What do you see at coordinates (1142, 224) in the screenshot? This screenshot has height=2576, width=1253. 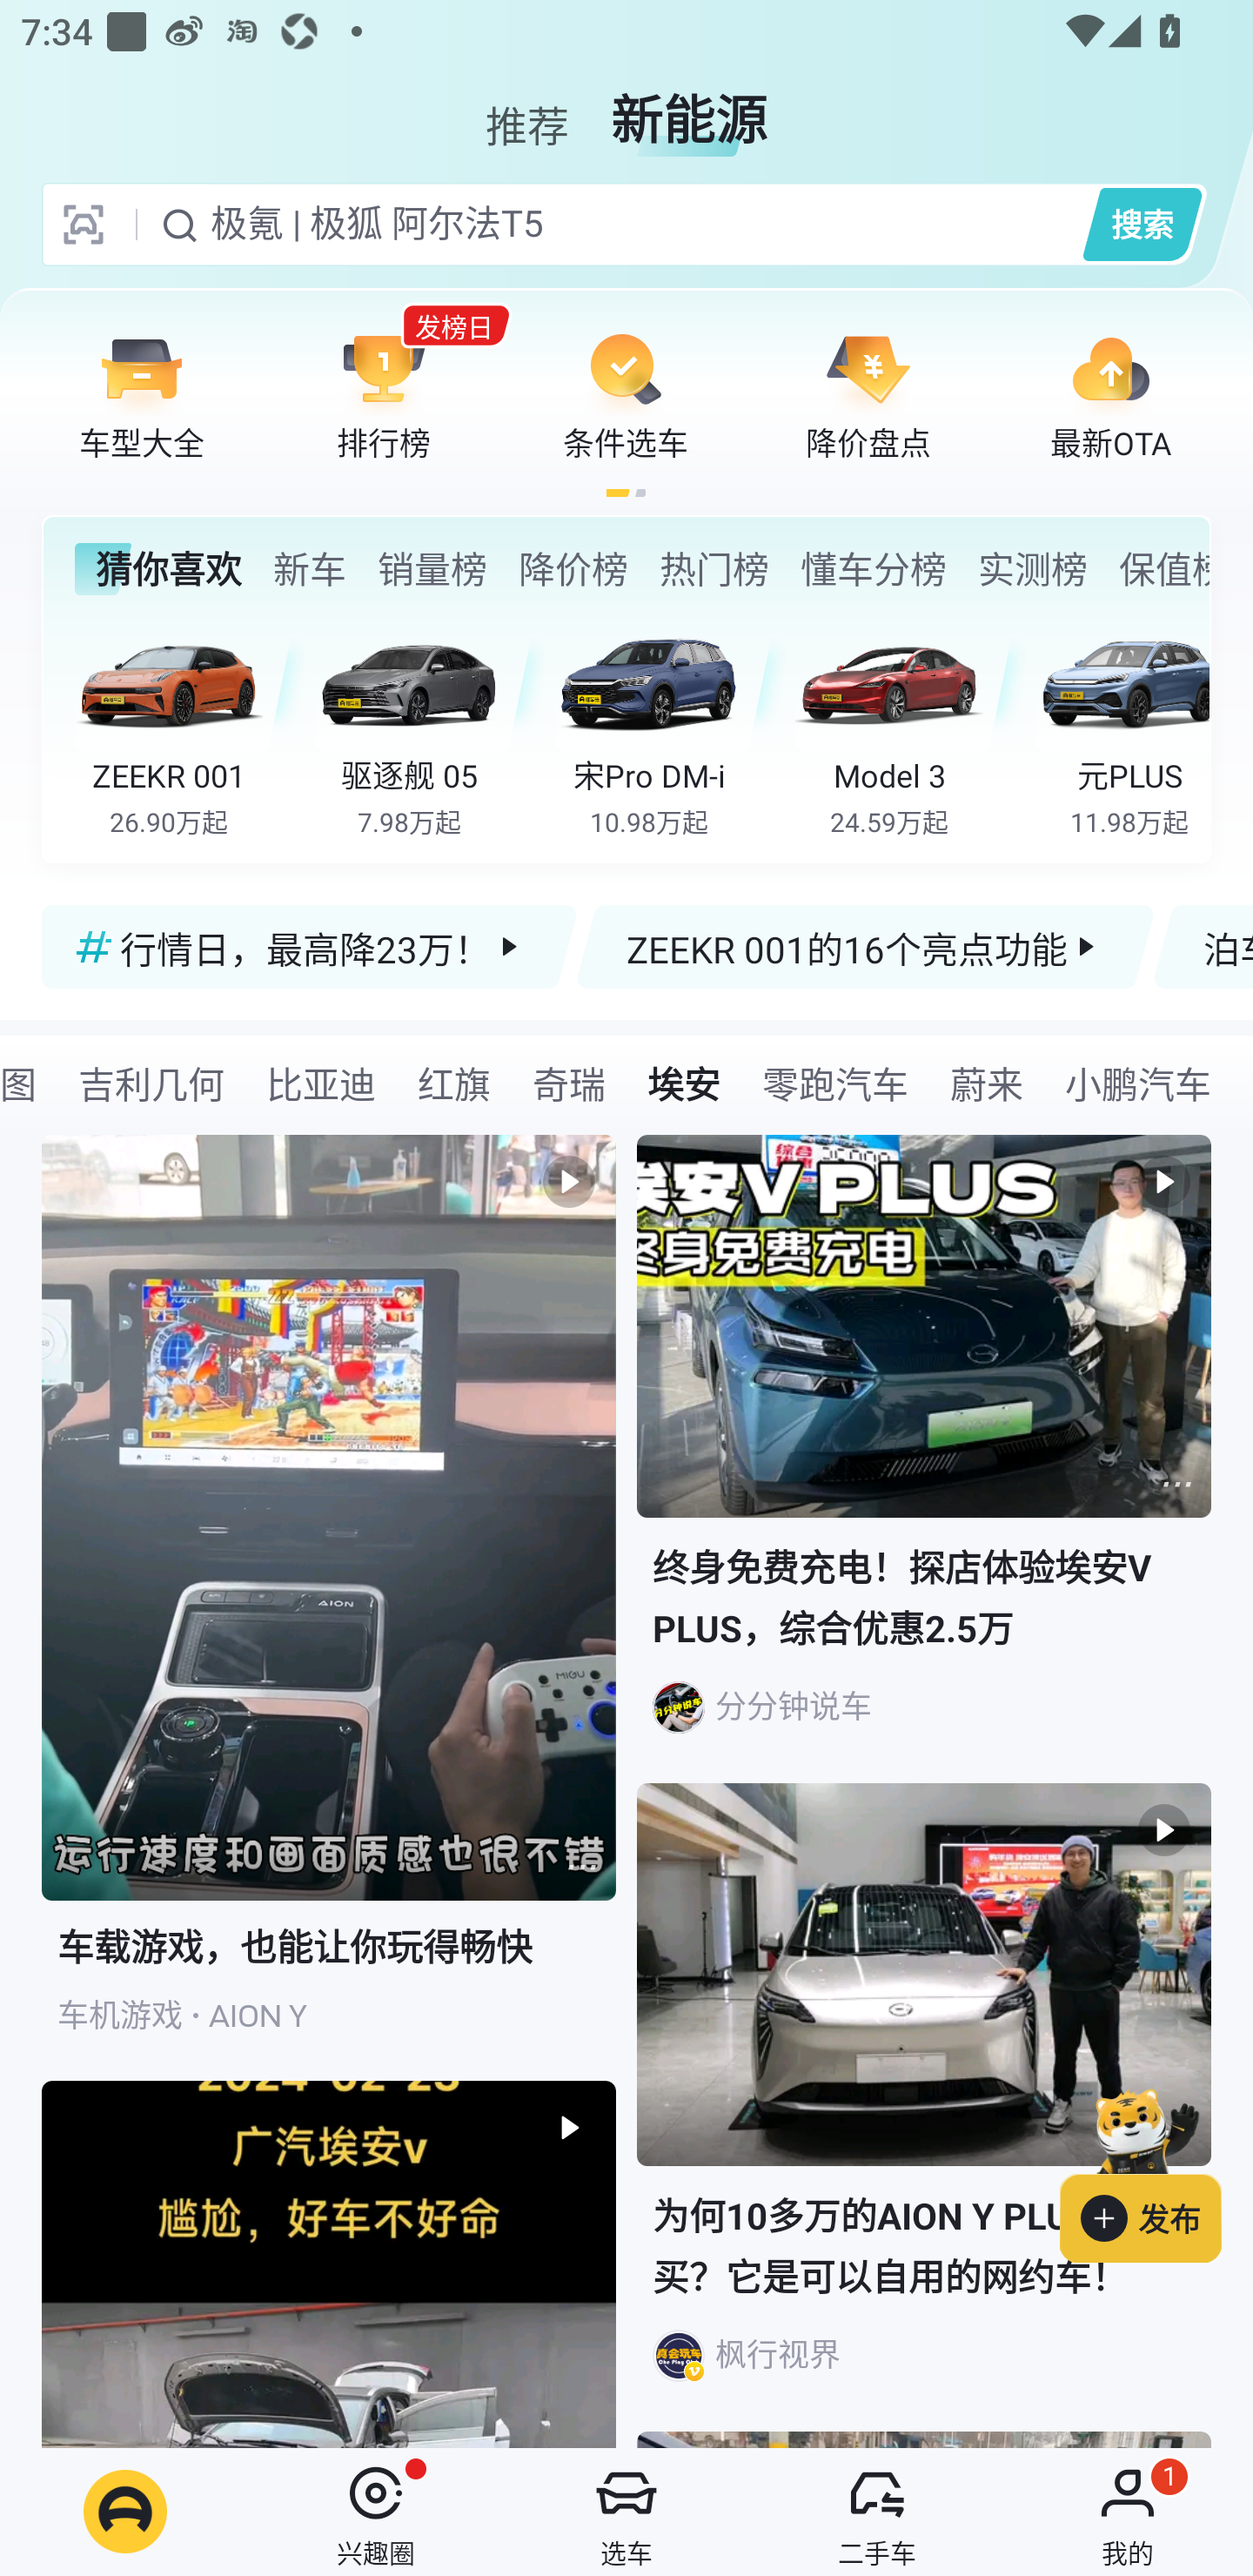 I see `搜索` at bounding box center [1142, 224].